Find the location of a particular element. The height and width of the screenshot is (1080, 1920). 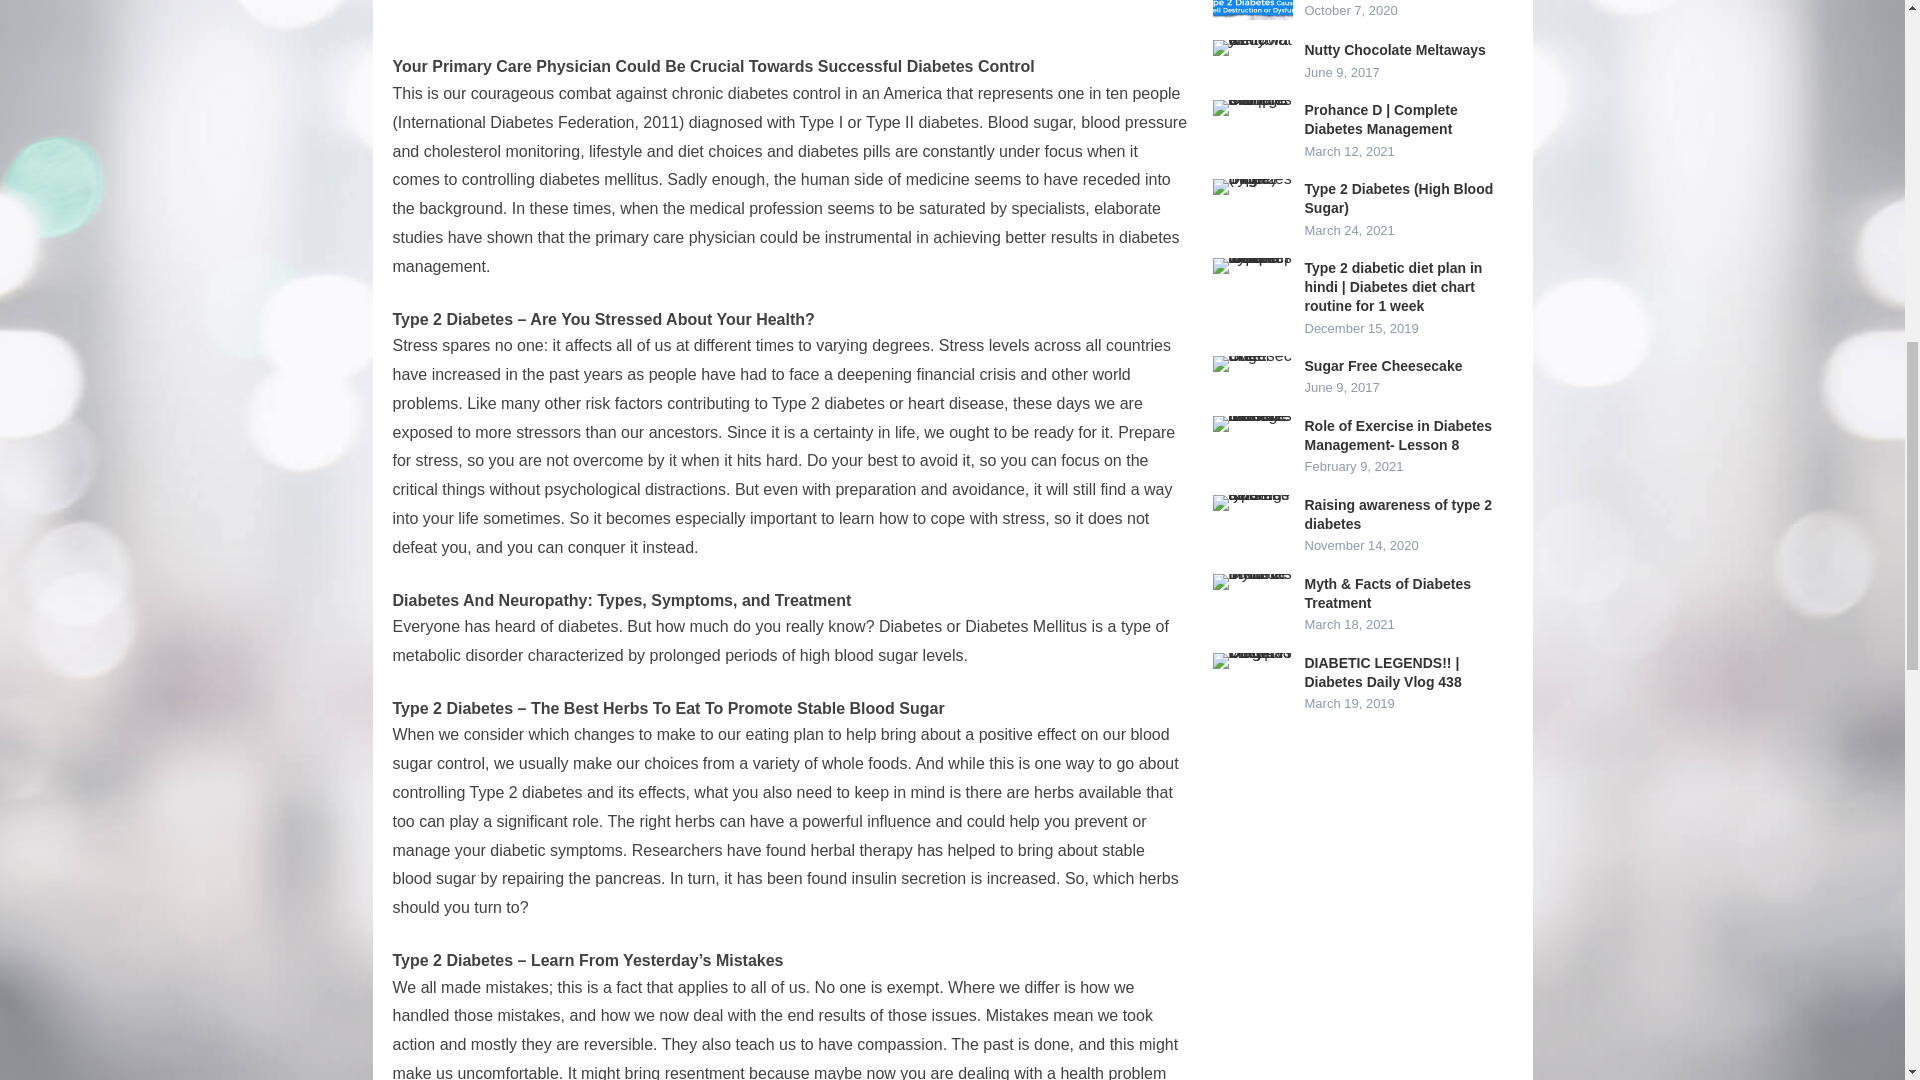

Nutty Chocolate Meltaways 14 is located at coordinates (1252, 48).